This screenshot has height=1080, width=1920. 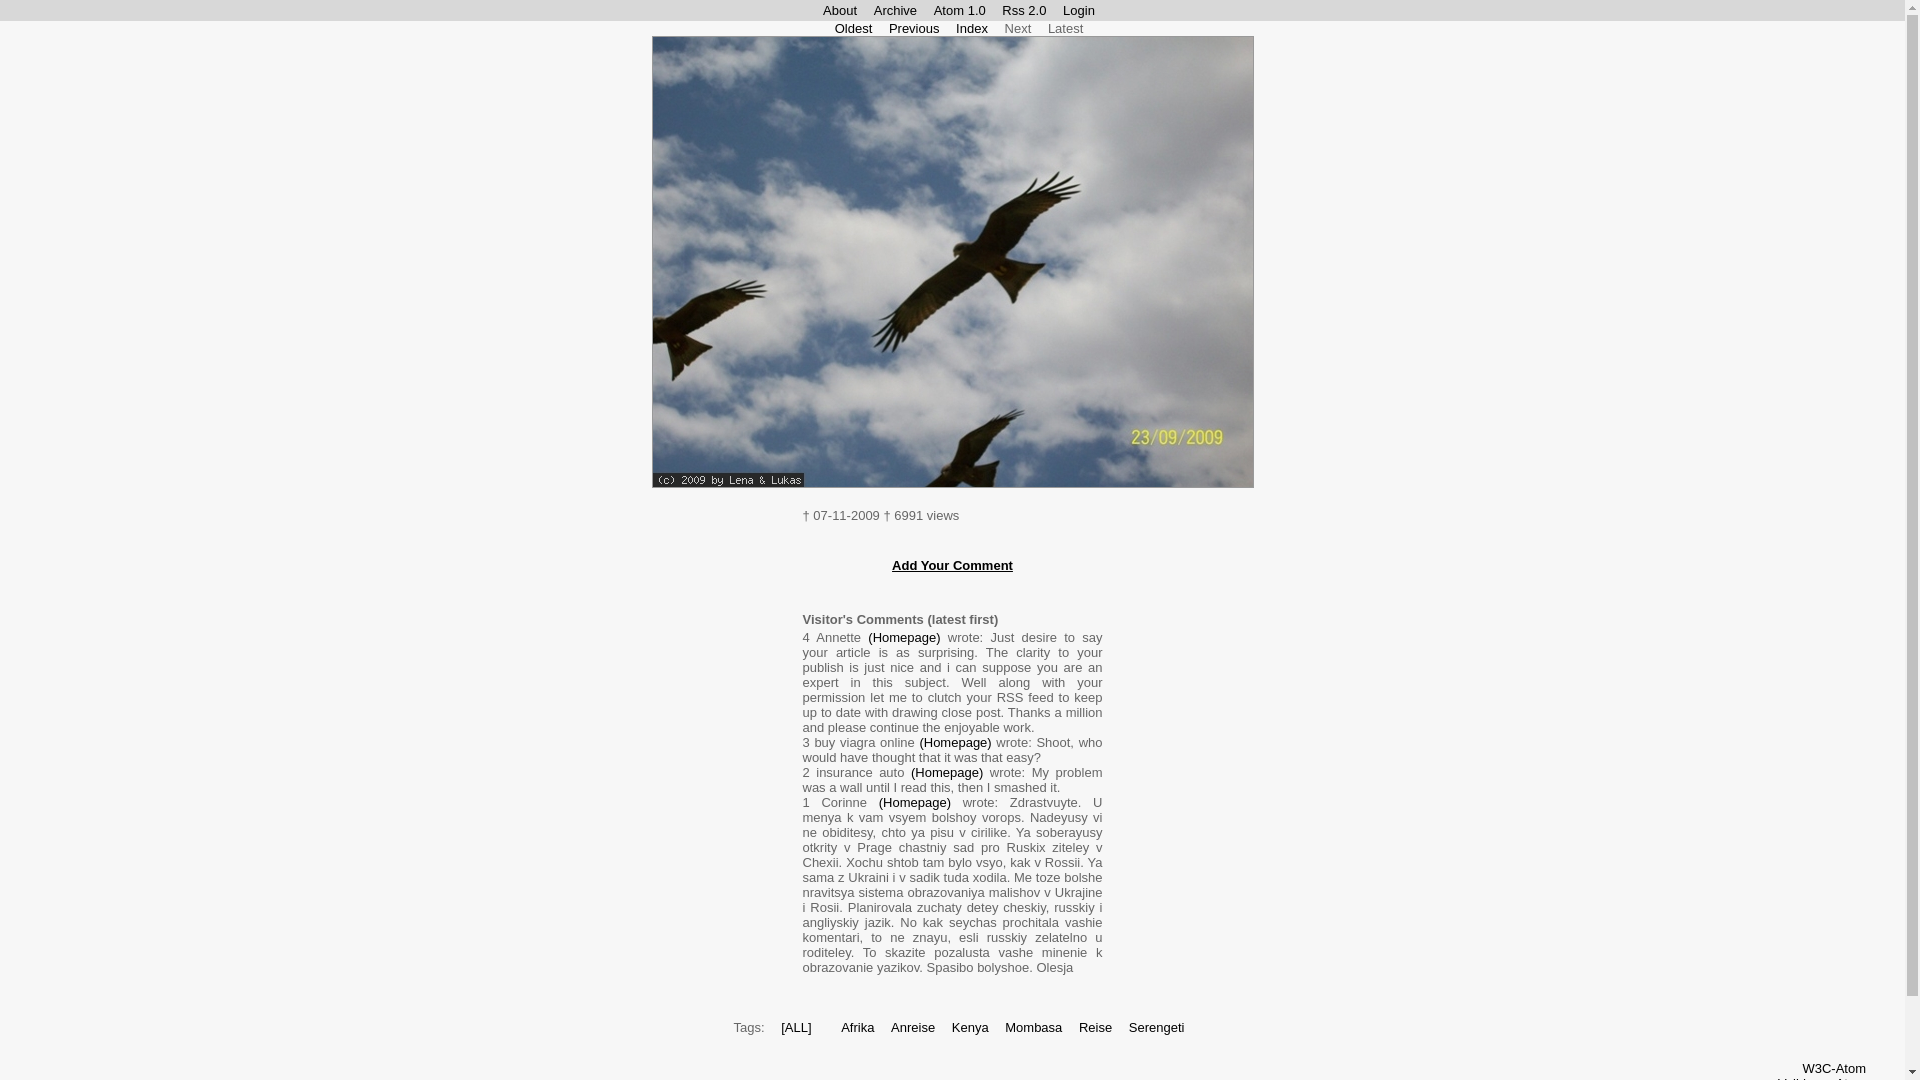 I want to click on Afrika, so click(x=856, y=1026).